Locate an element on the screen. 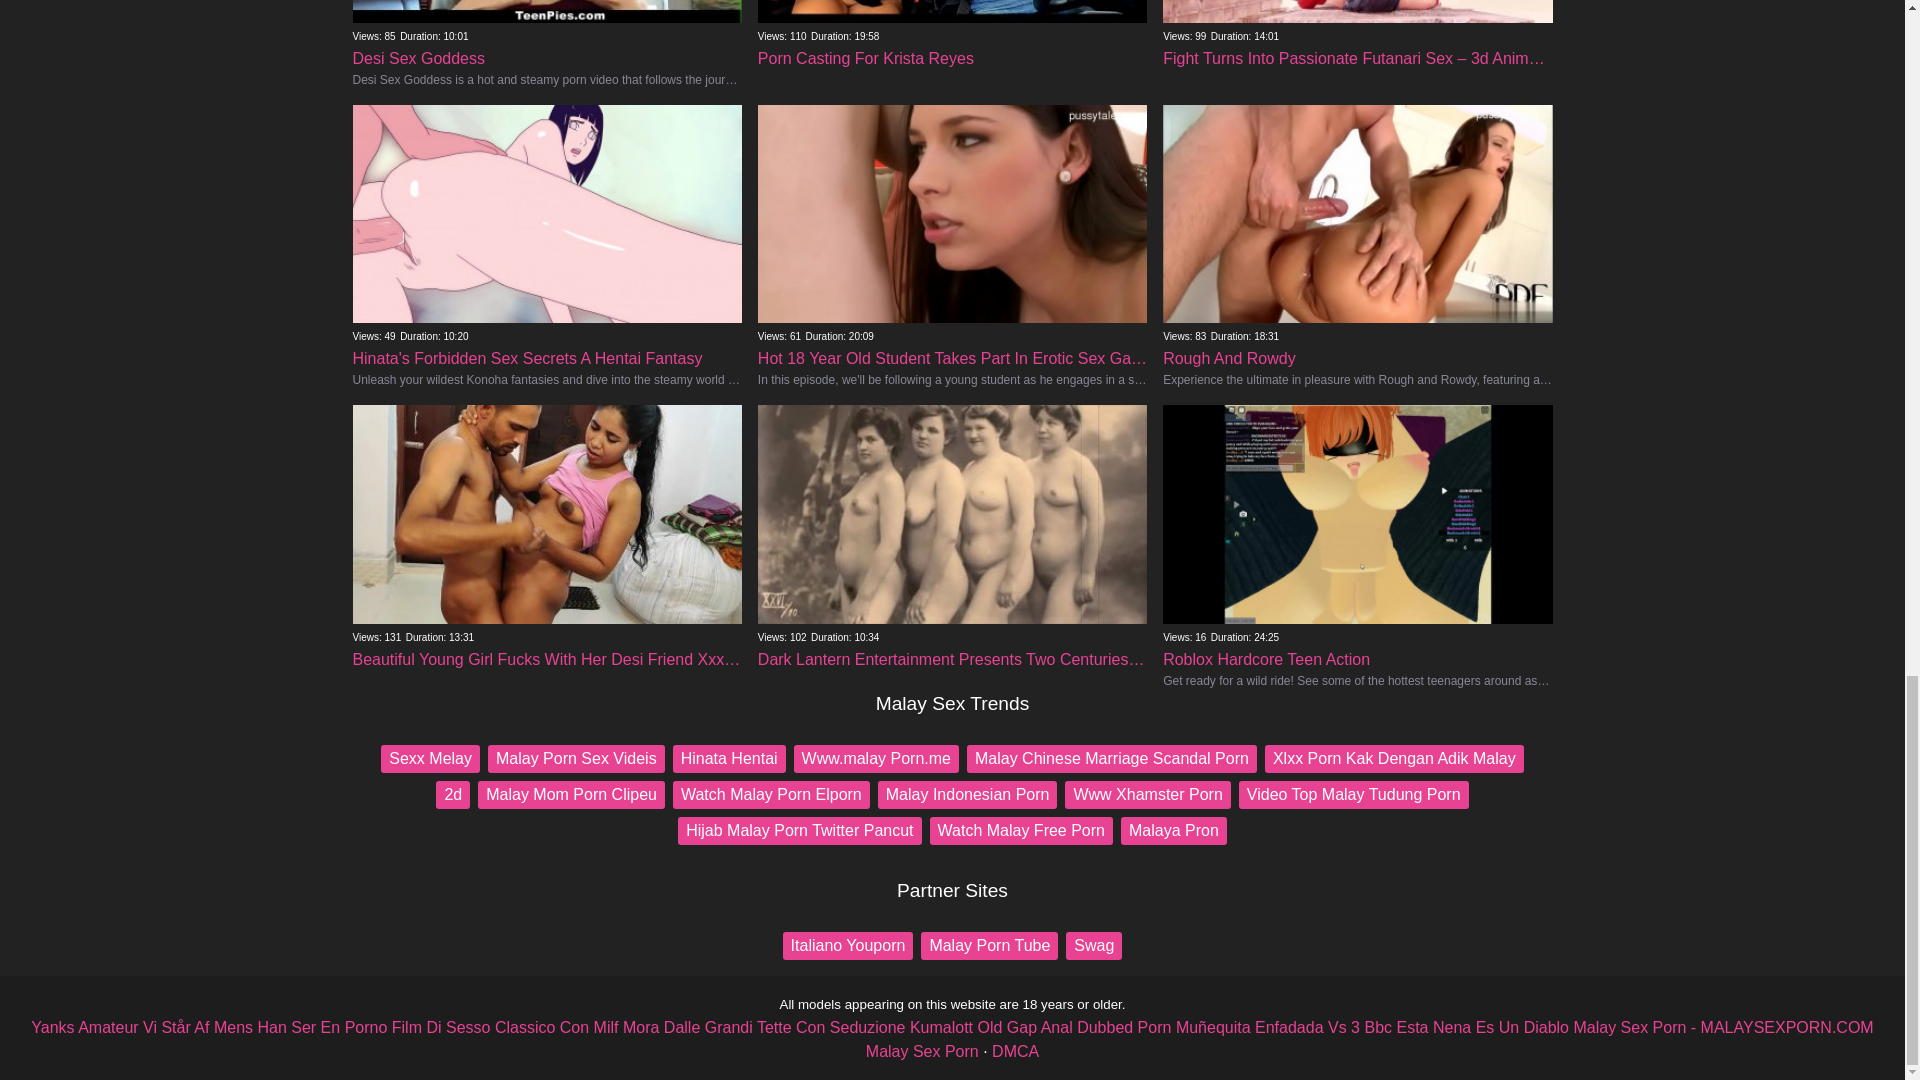 This screenshot has width=1920, height=1080. Malaya Pron is located at coordinates (1174, 830).